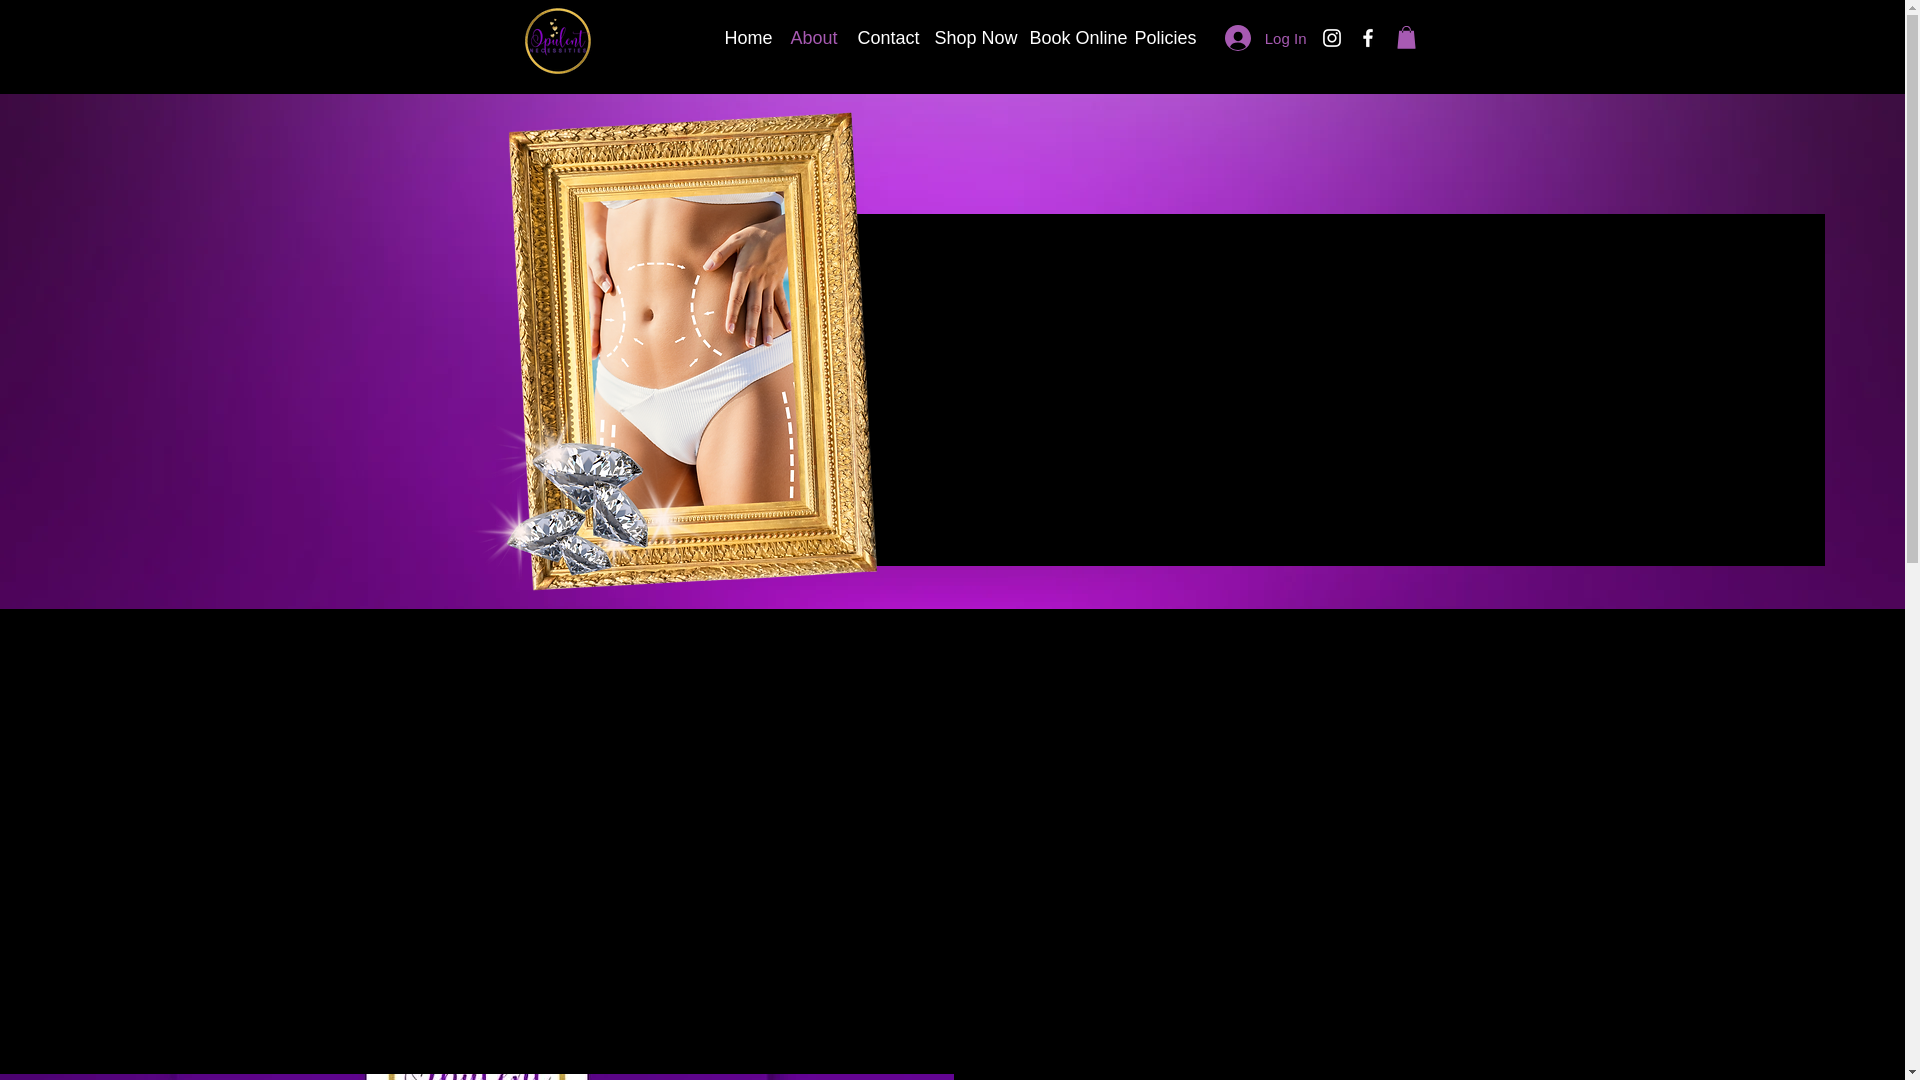  I want to click on Log In, so click(1266, 38).